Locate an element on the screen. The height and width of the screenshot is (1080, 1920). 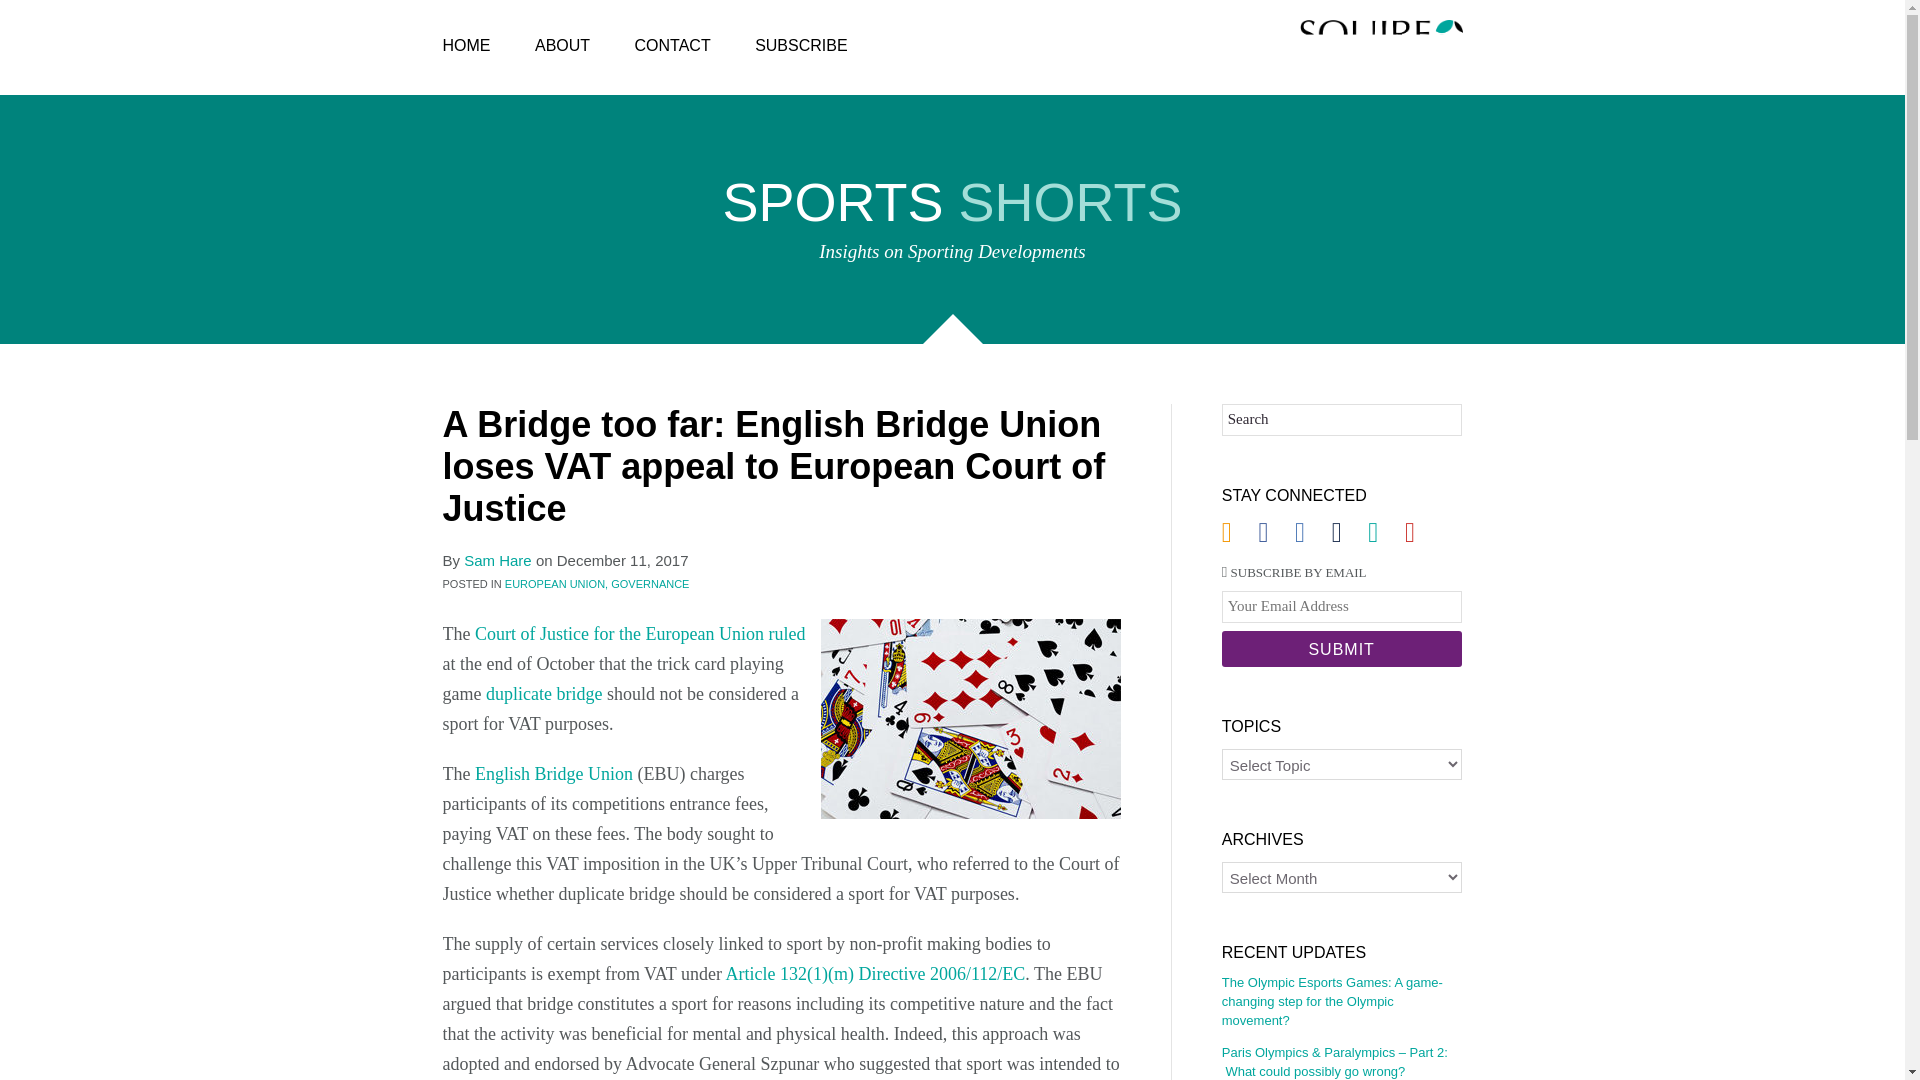
Court of Justice for the European Union ruled is located at coordinates (639, 634).